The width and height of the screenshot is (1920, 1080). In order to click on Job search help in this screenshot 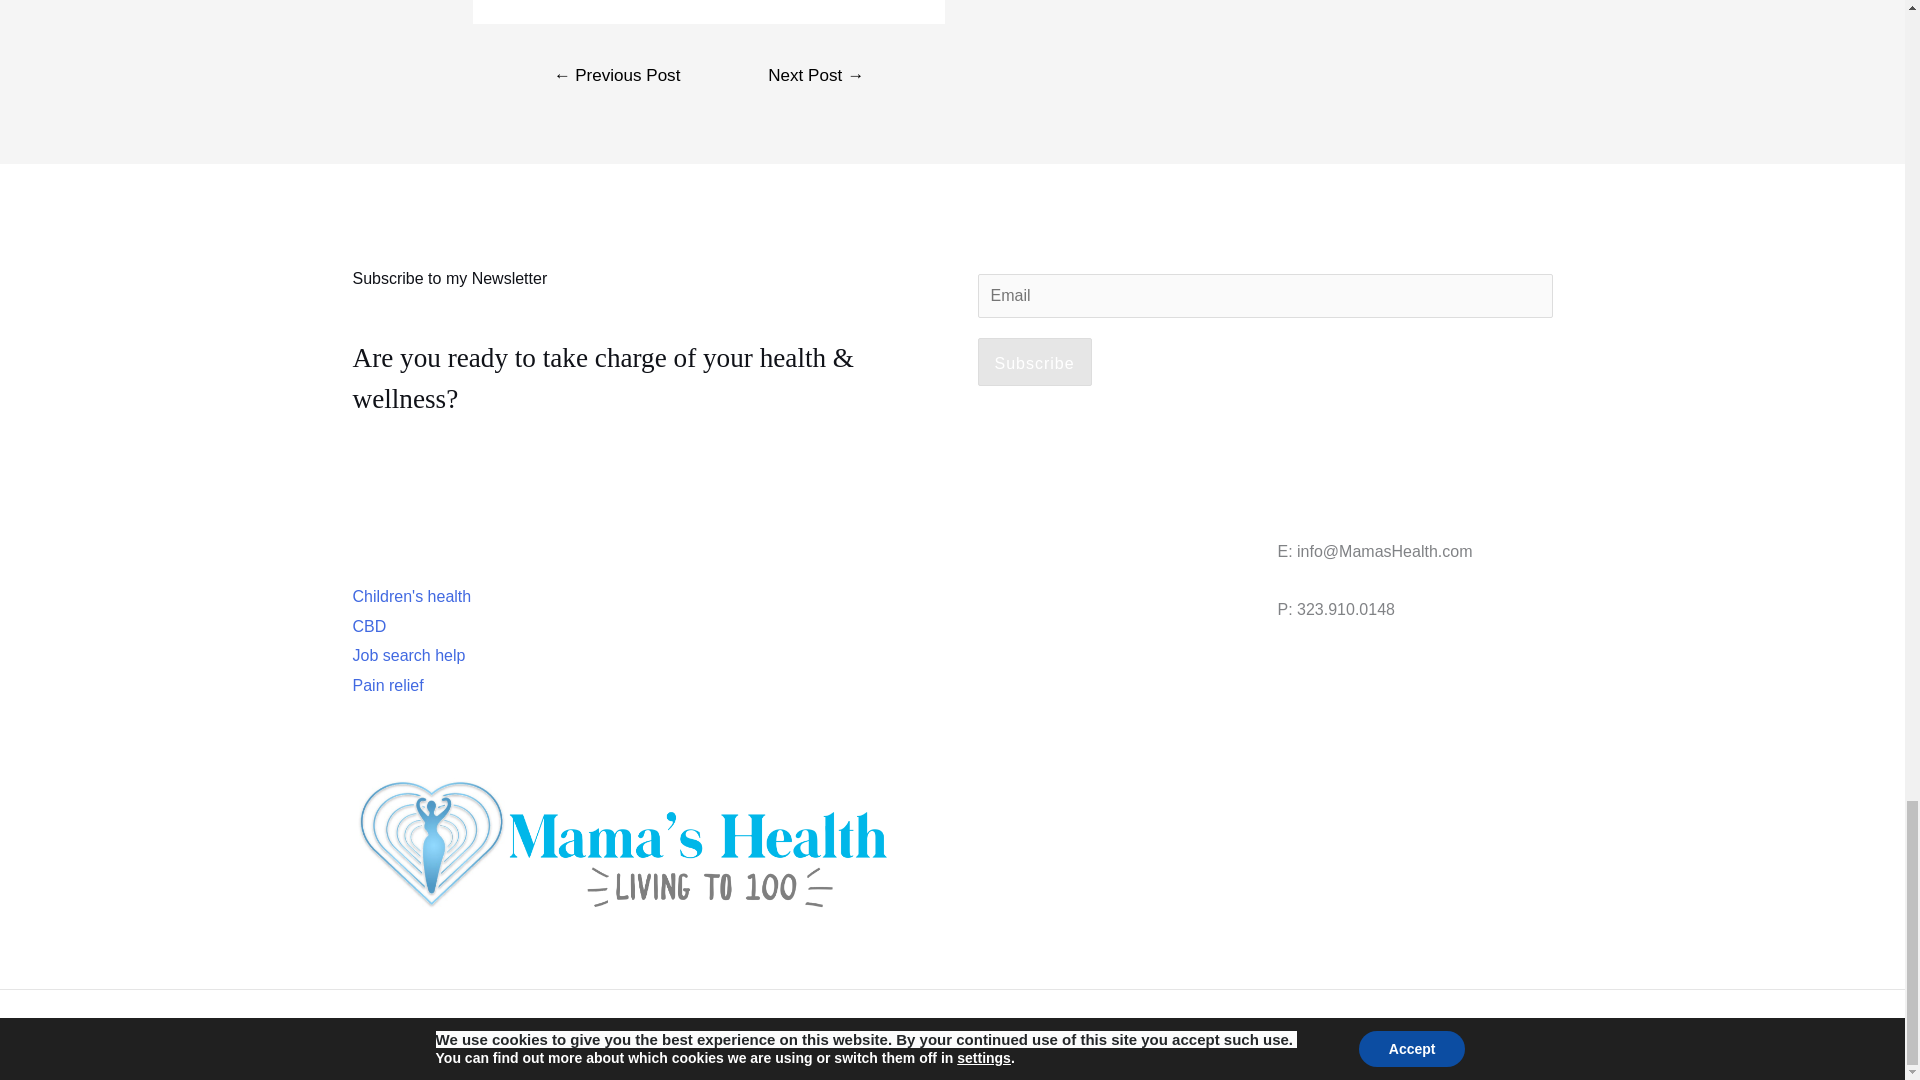, I will do `click(408, 655)`.